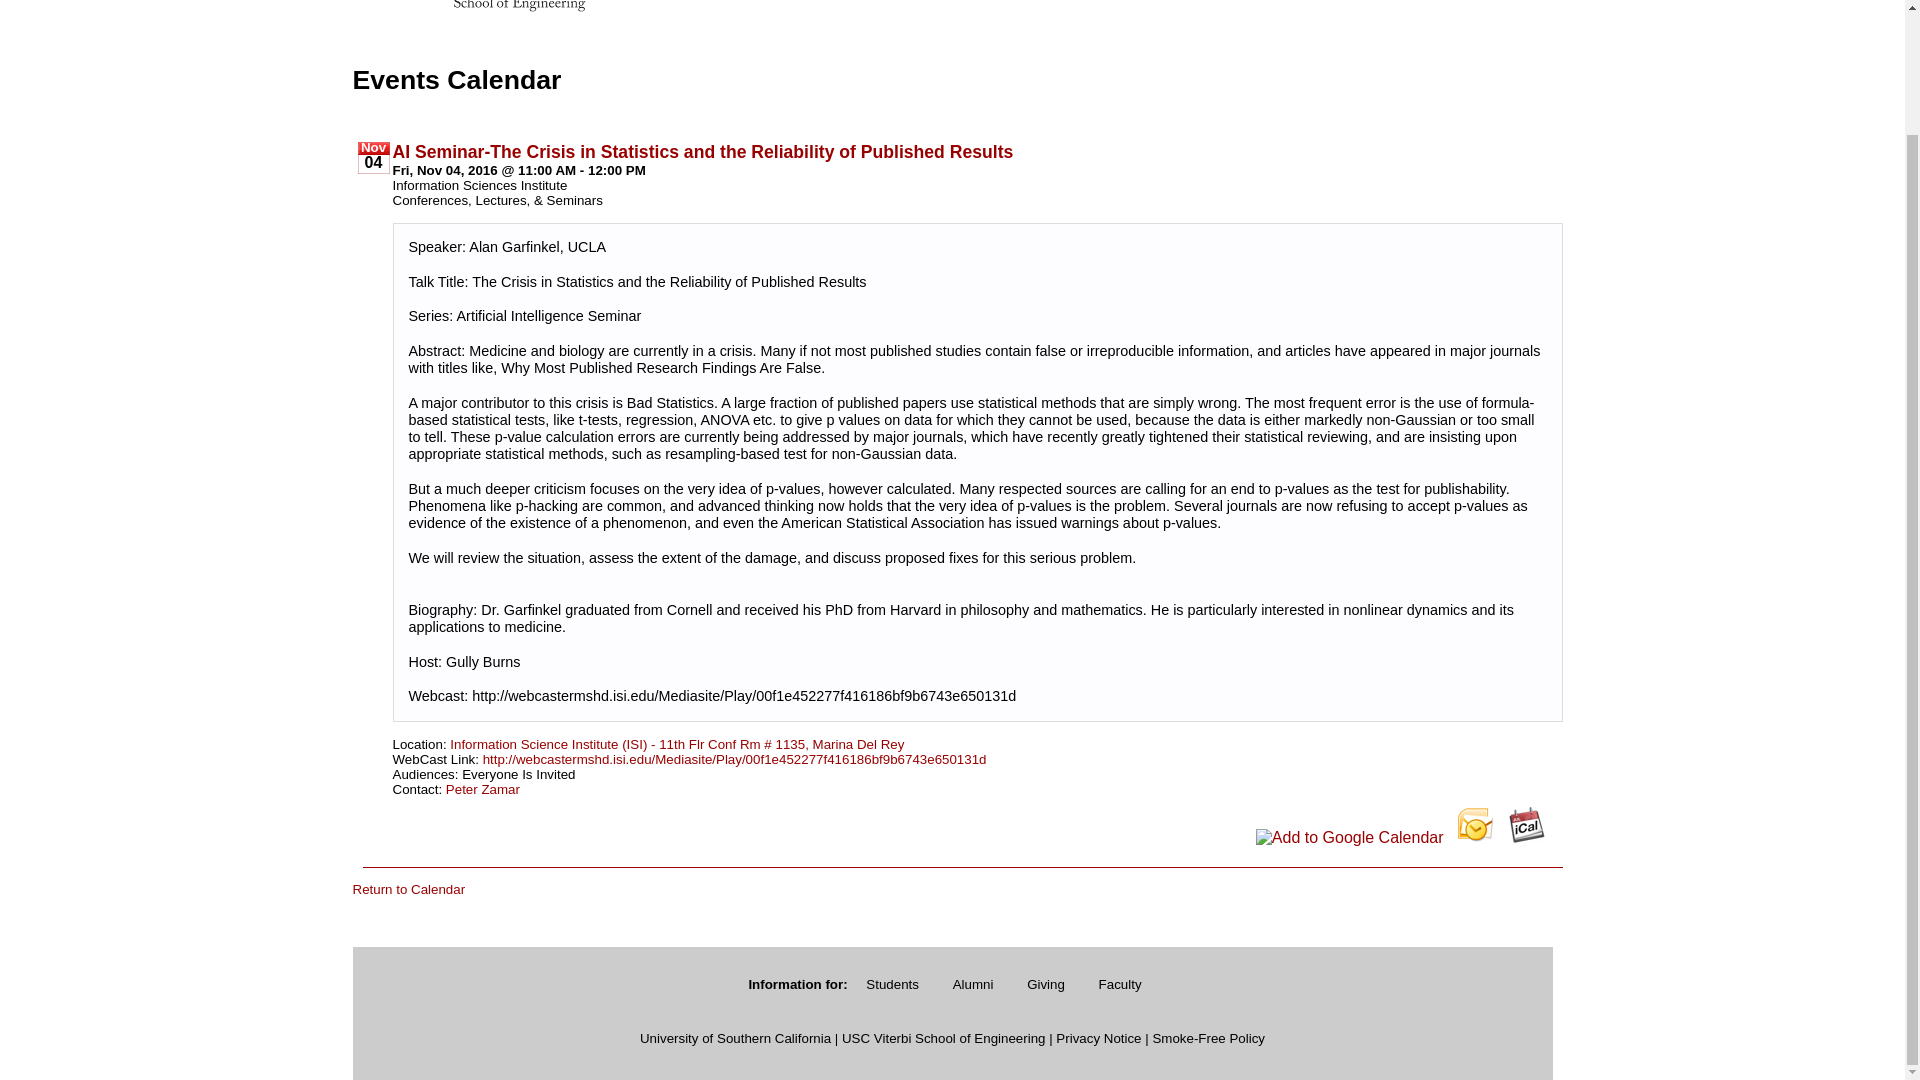 The image size is (1920, 1080). What do you see at coordinates (1098, 1038) in the screenshot?
I see `Privacy Notice` at bounding box center [1098, 1038].